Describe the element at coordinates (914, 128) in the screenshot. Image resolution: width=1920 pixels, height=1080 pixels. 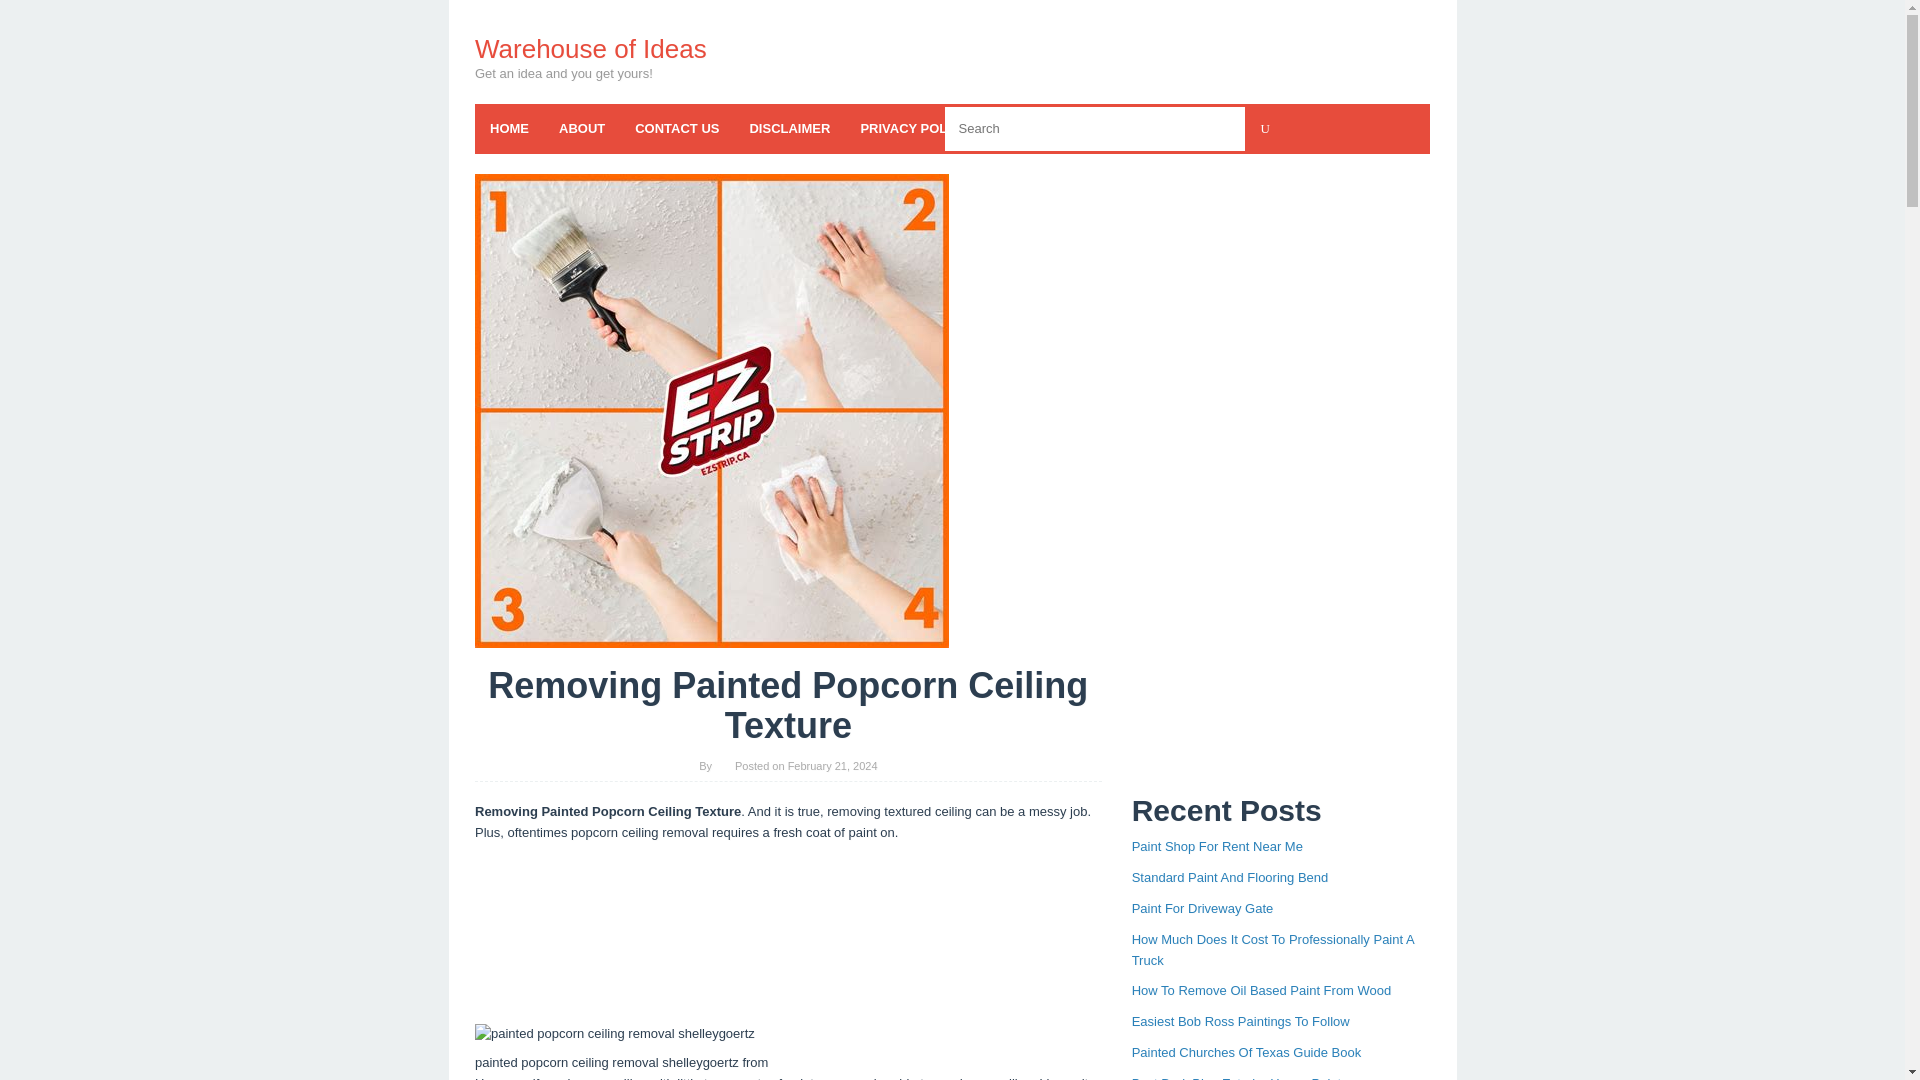
I see `PRIVACY POLICY` at that location.